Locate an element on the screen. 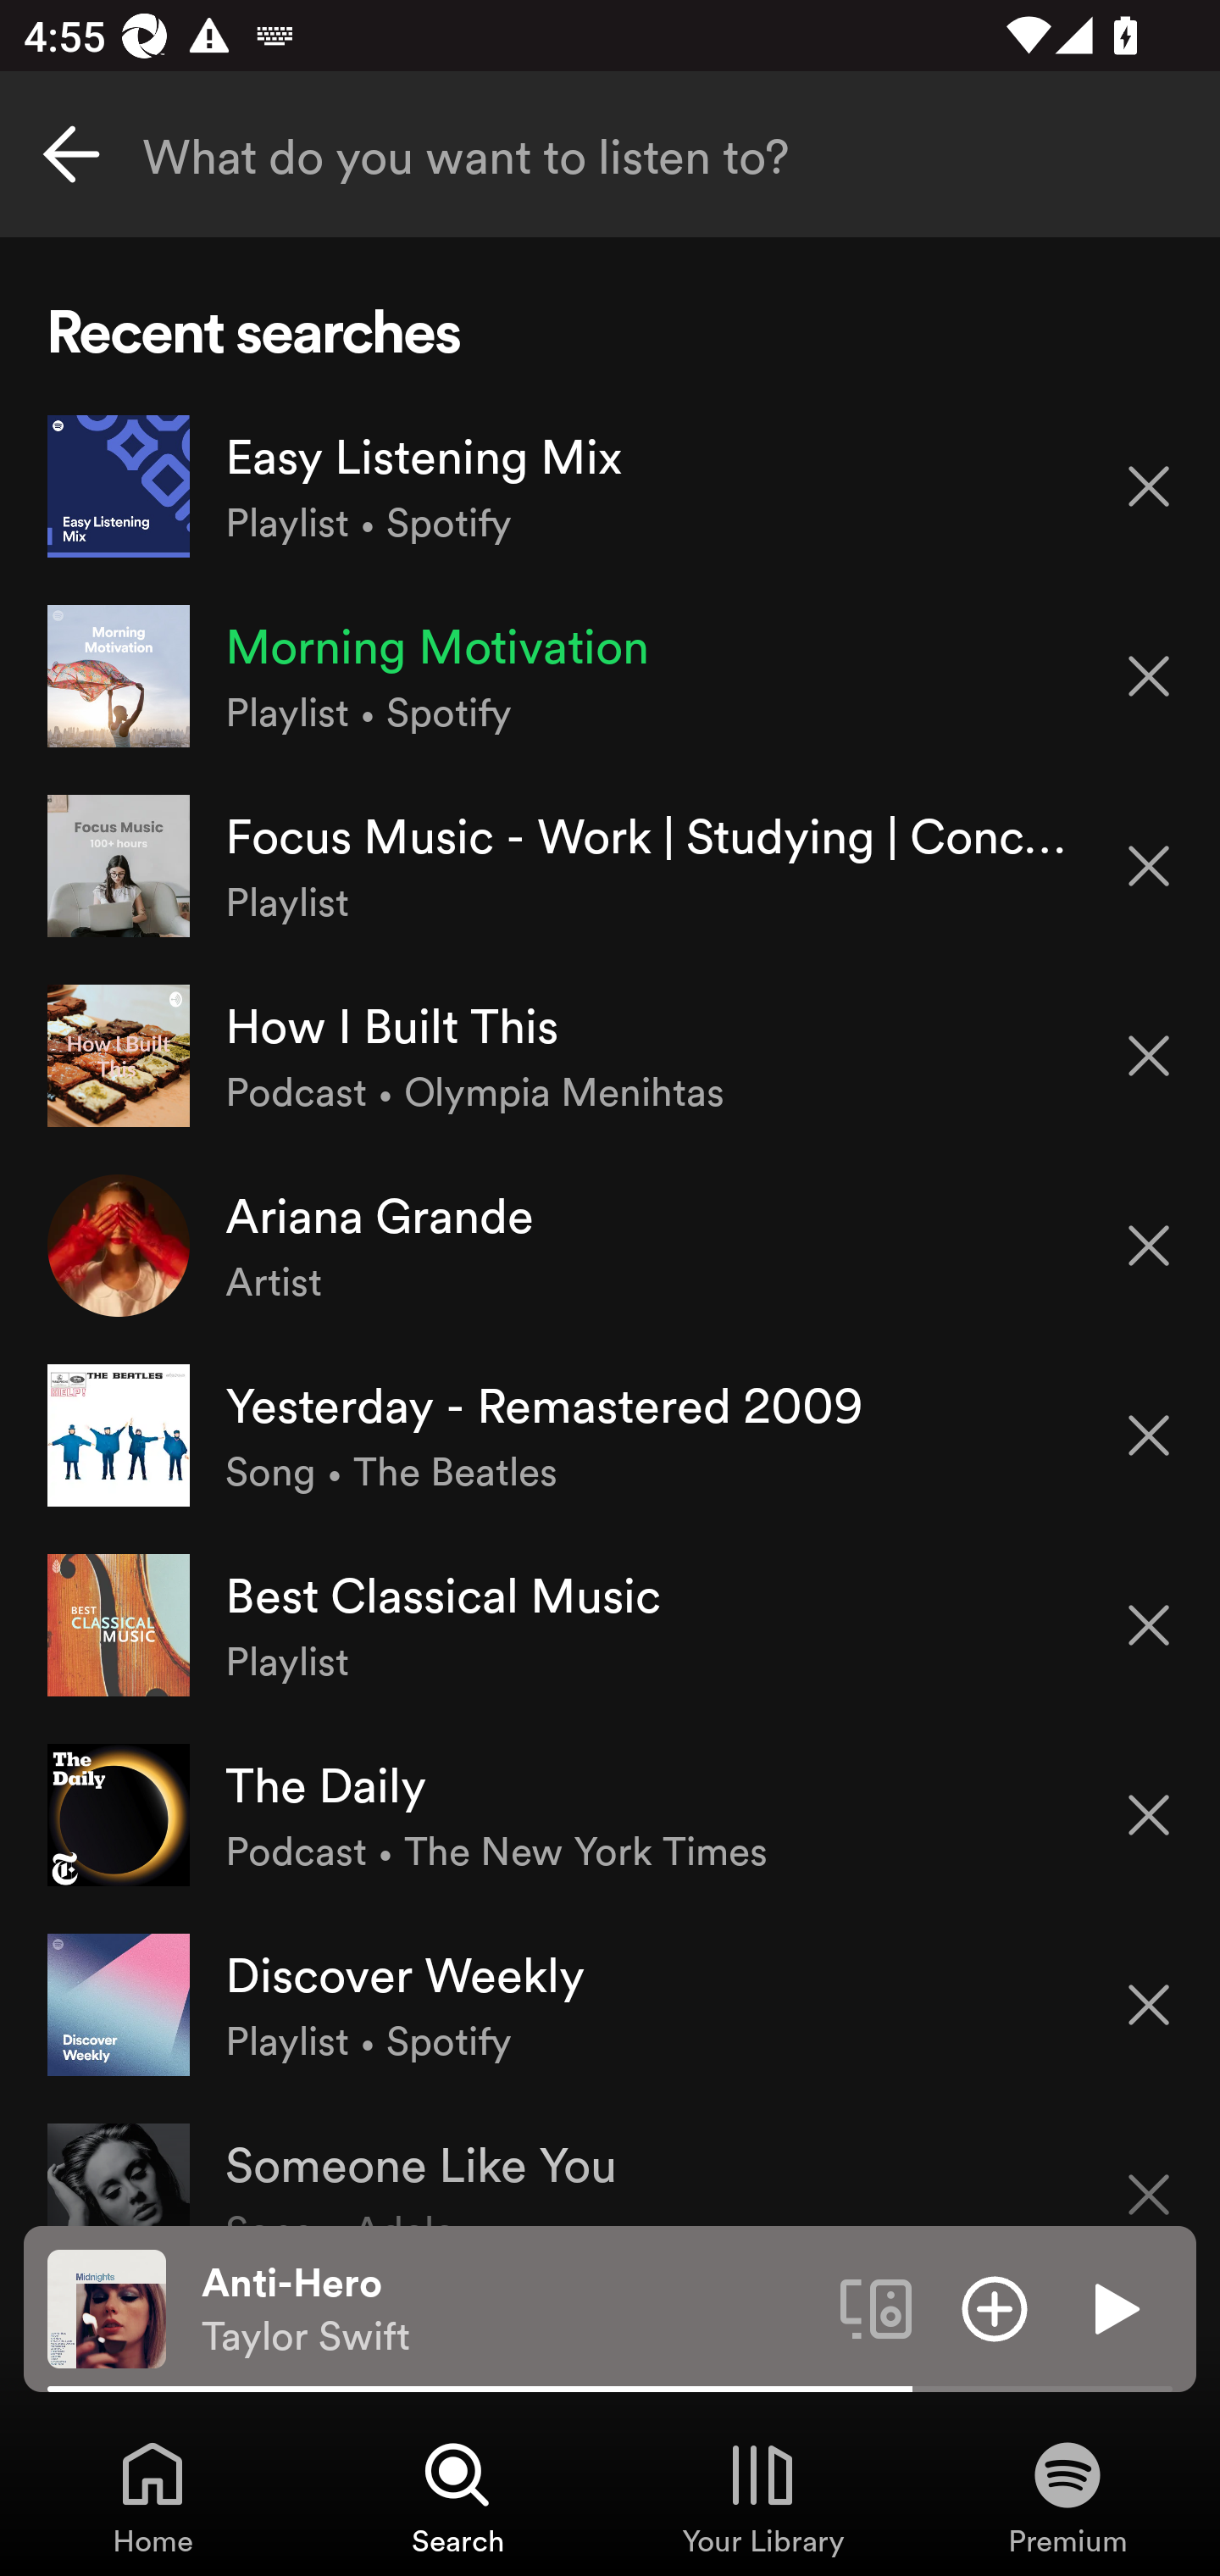 The height and width of the screenshot is (2576, 1220). Remove is located at coordinates (1149, 485).